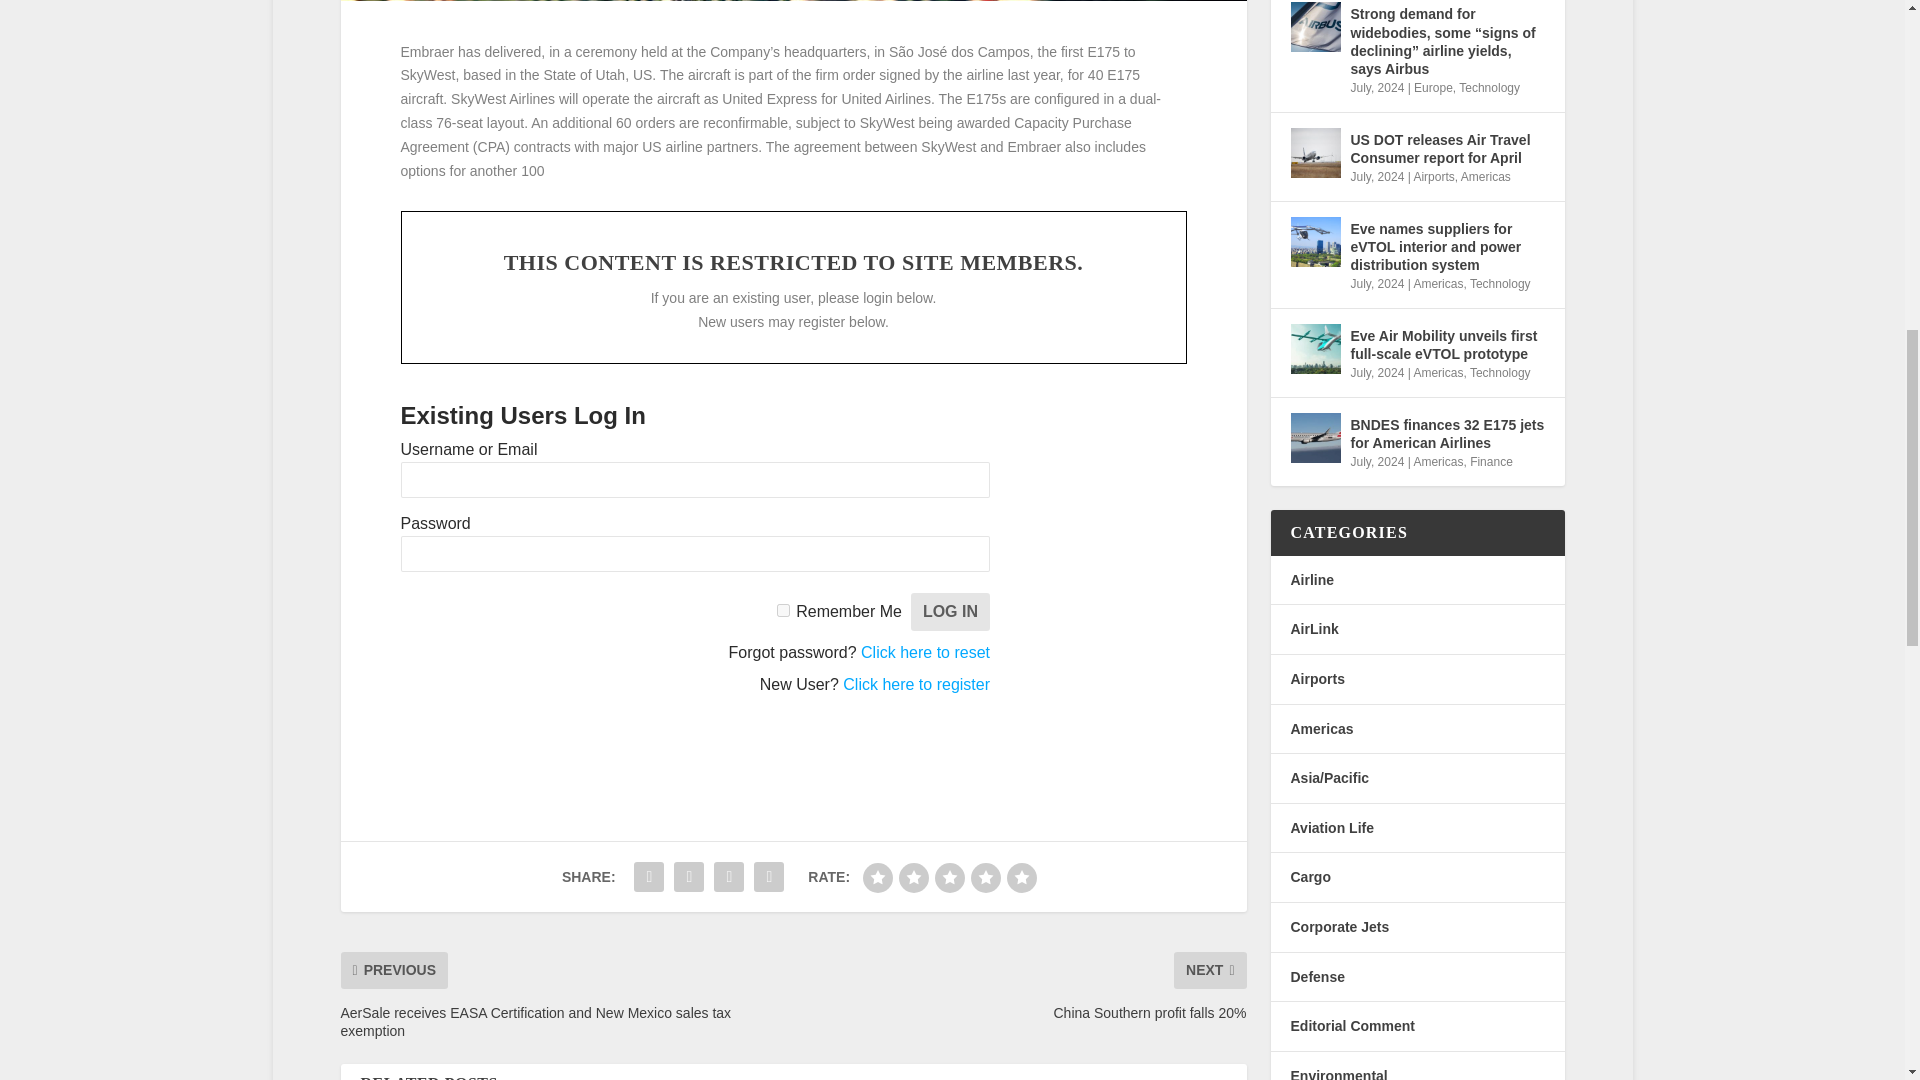 The image size is (1920, 1080). What do you see at coordinates (1021, 878) in the screenshot?
I see `gorgeous` at bounding box center [1021, 878].